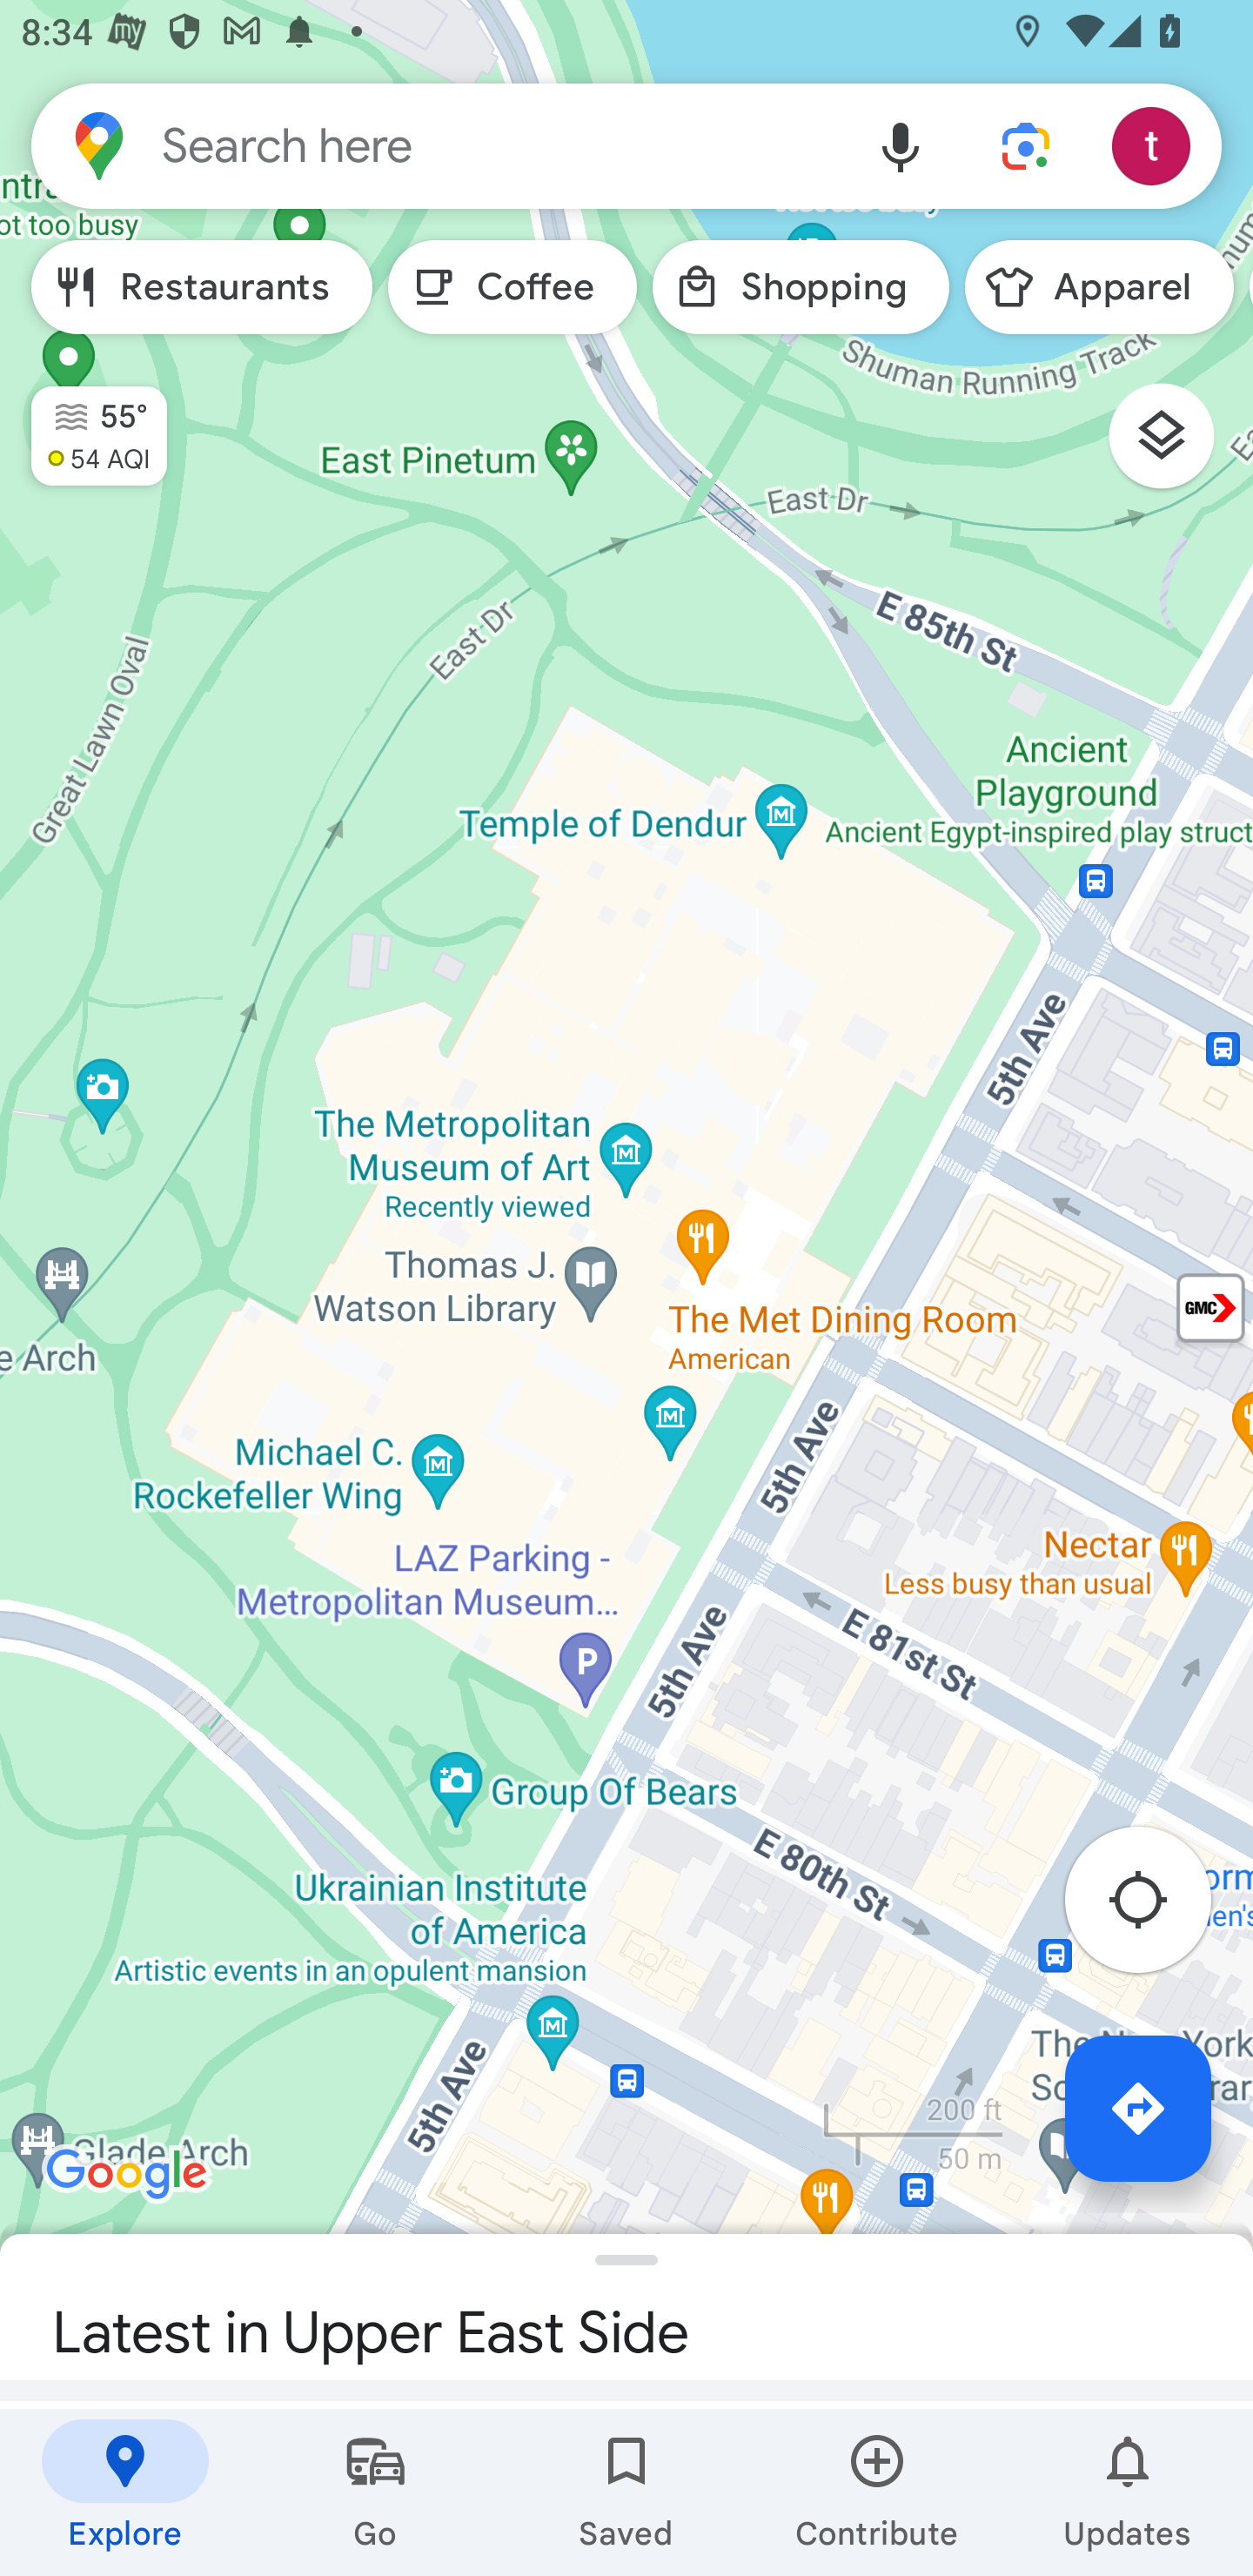 The width and height of the screenshot is (1253, 2576). I want to click on Directions, so click(1138, 2108).